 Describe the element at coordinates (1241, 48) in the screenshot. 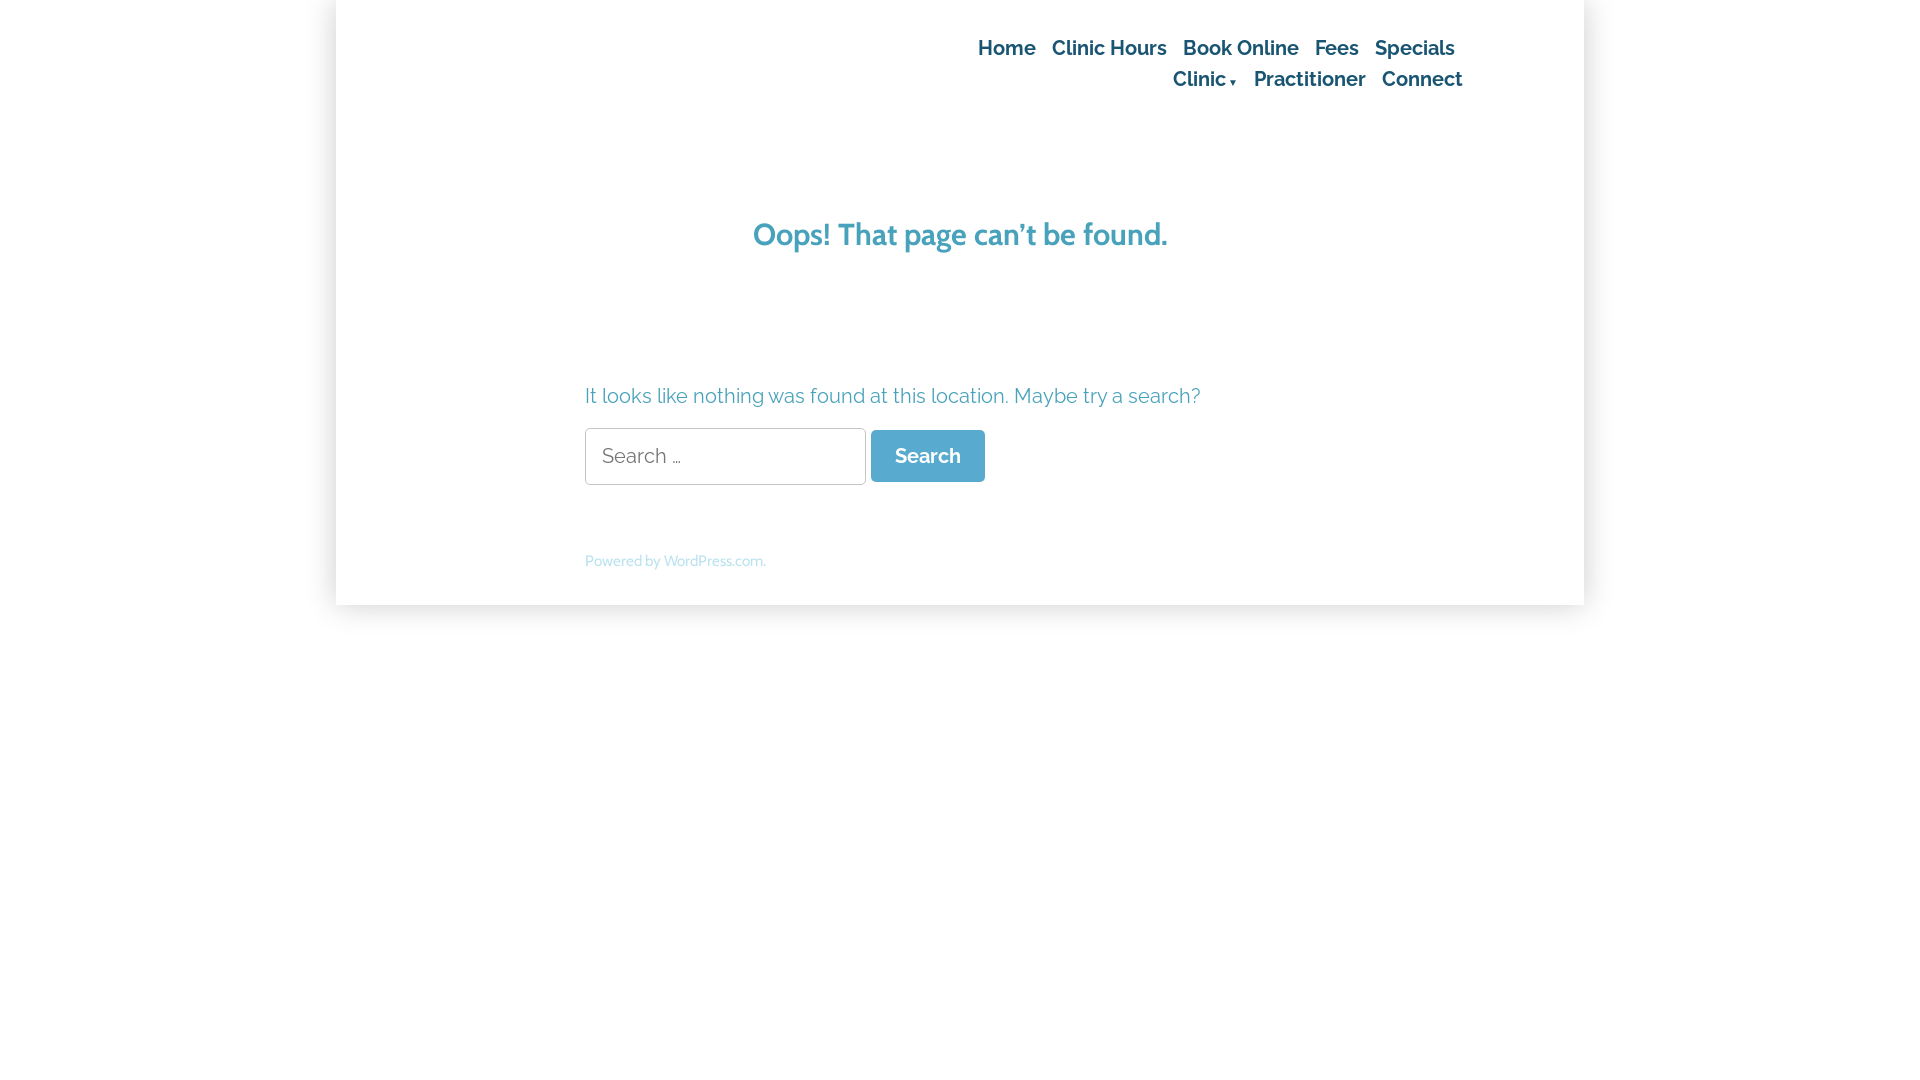

I see `Book Online` at that location.